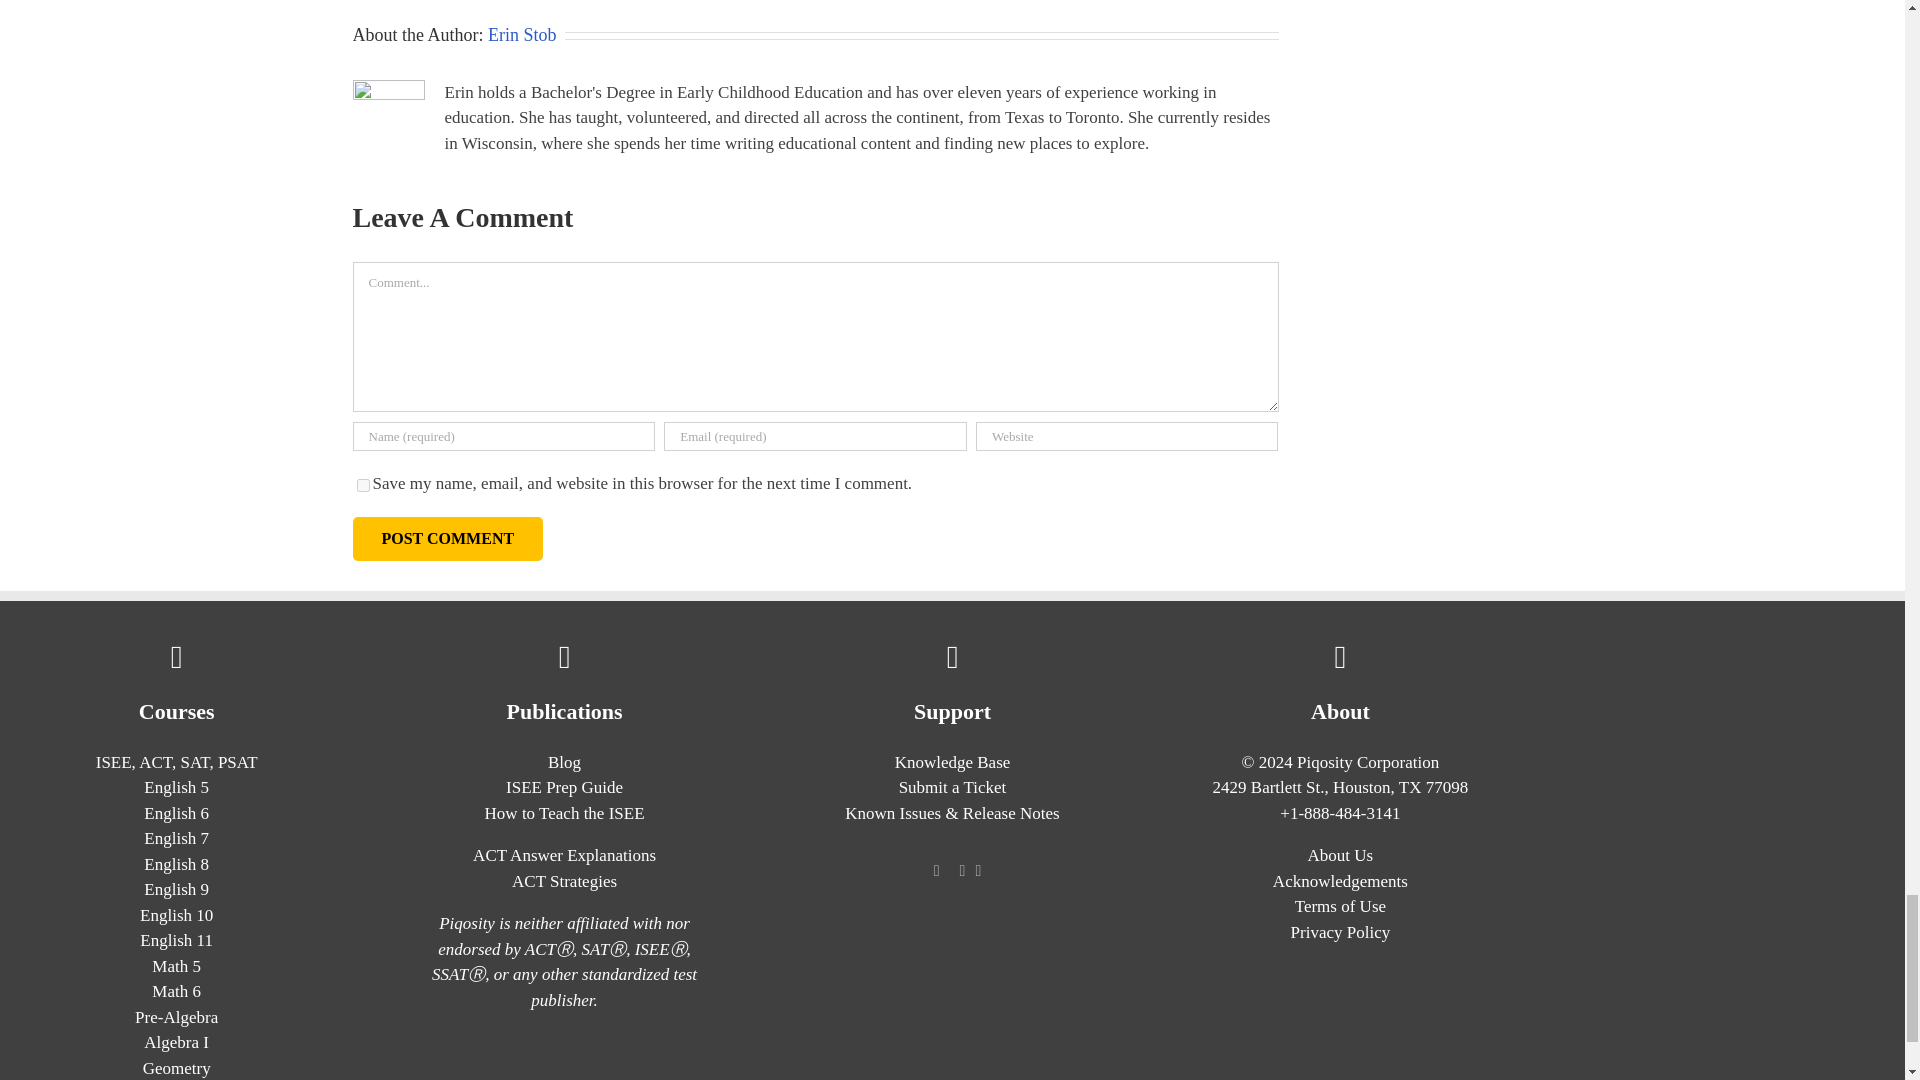 The width and height of the screenshot is (1920, 1080). What do you see at coordinates (447, 538) in the screenshot?
I see `Post Comment` at bounding box center [447, 538].